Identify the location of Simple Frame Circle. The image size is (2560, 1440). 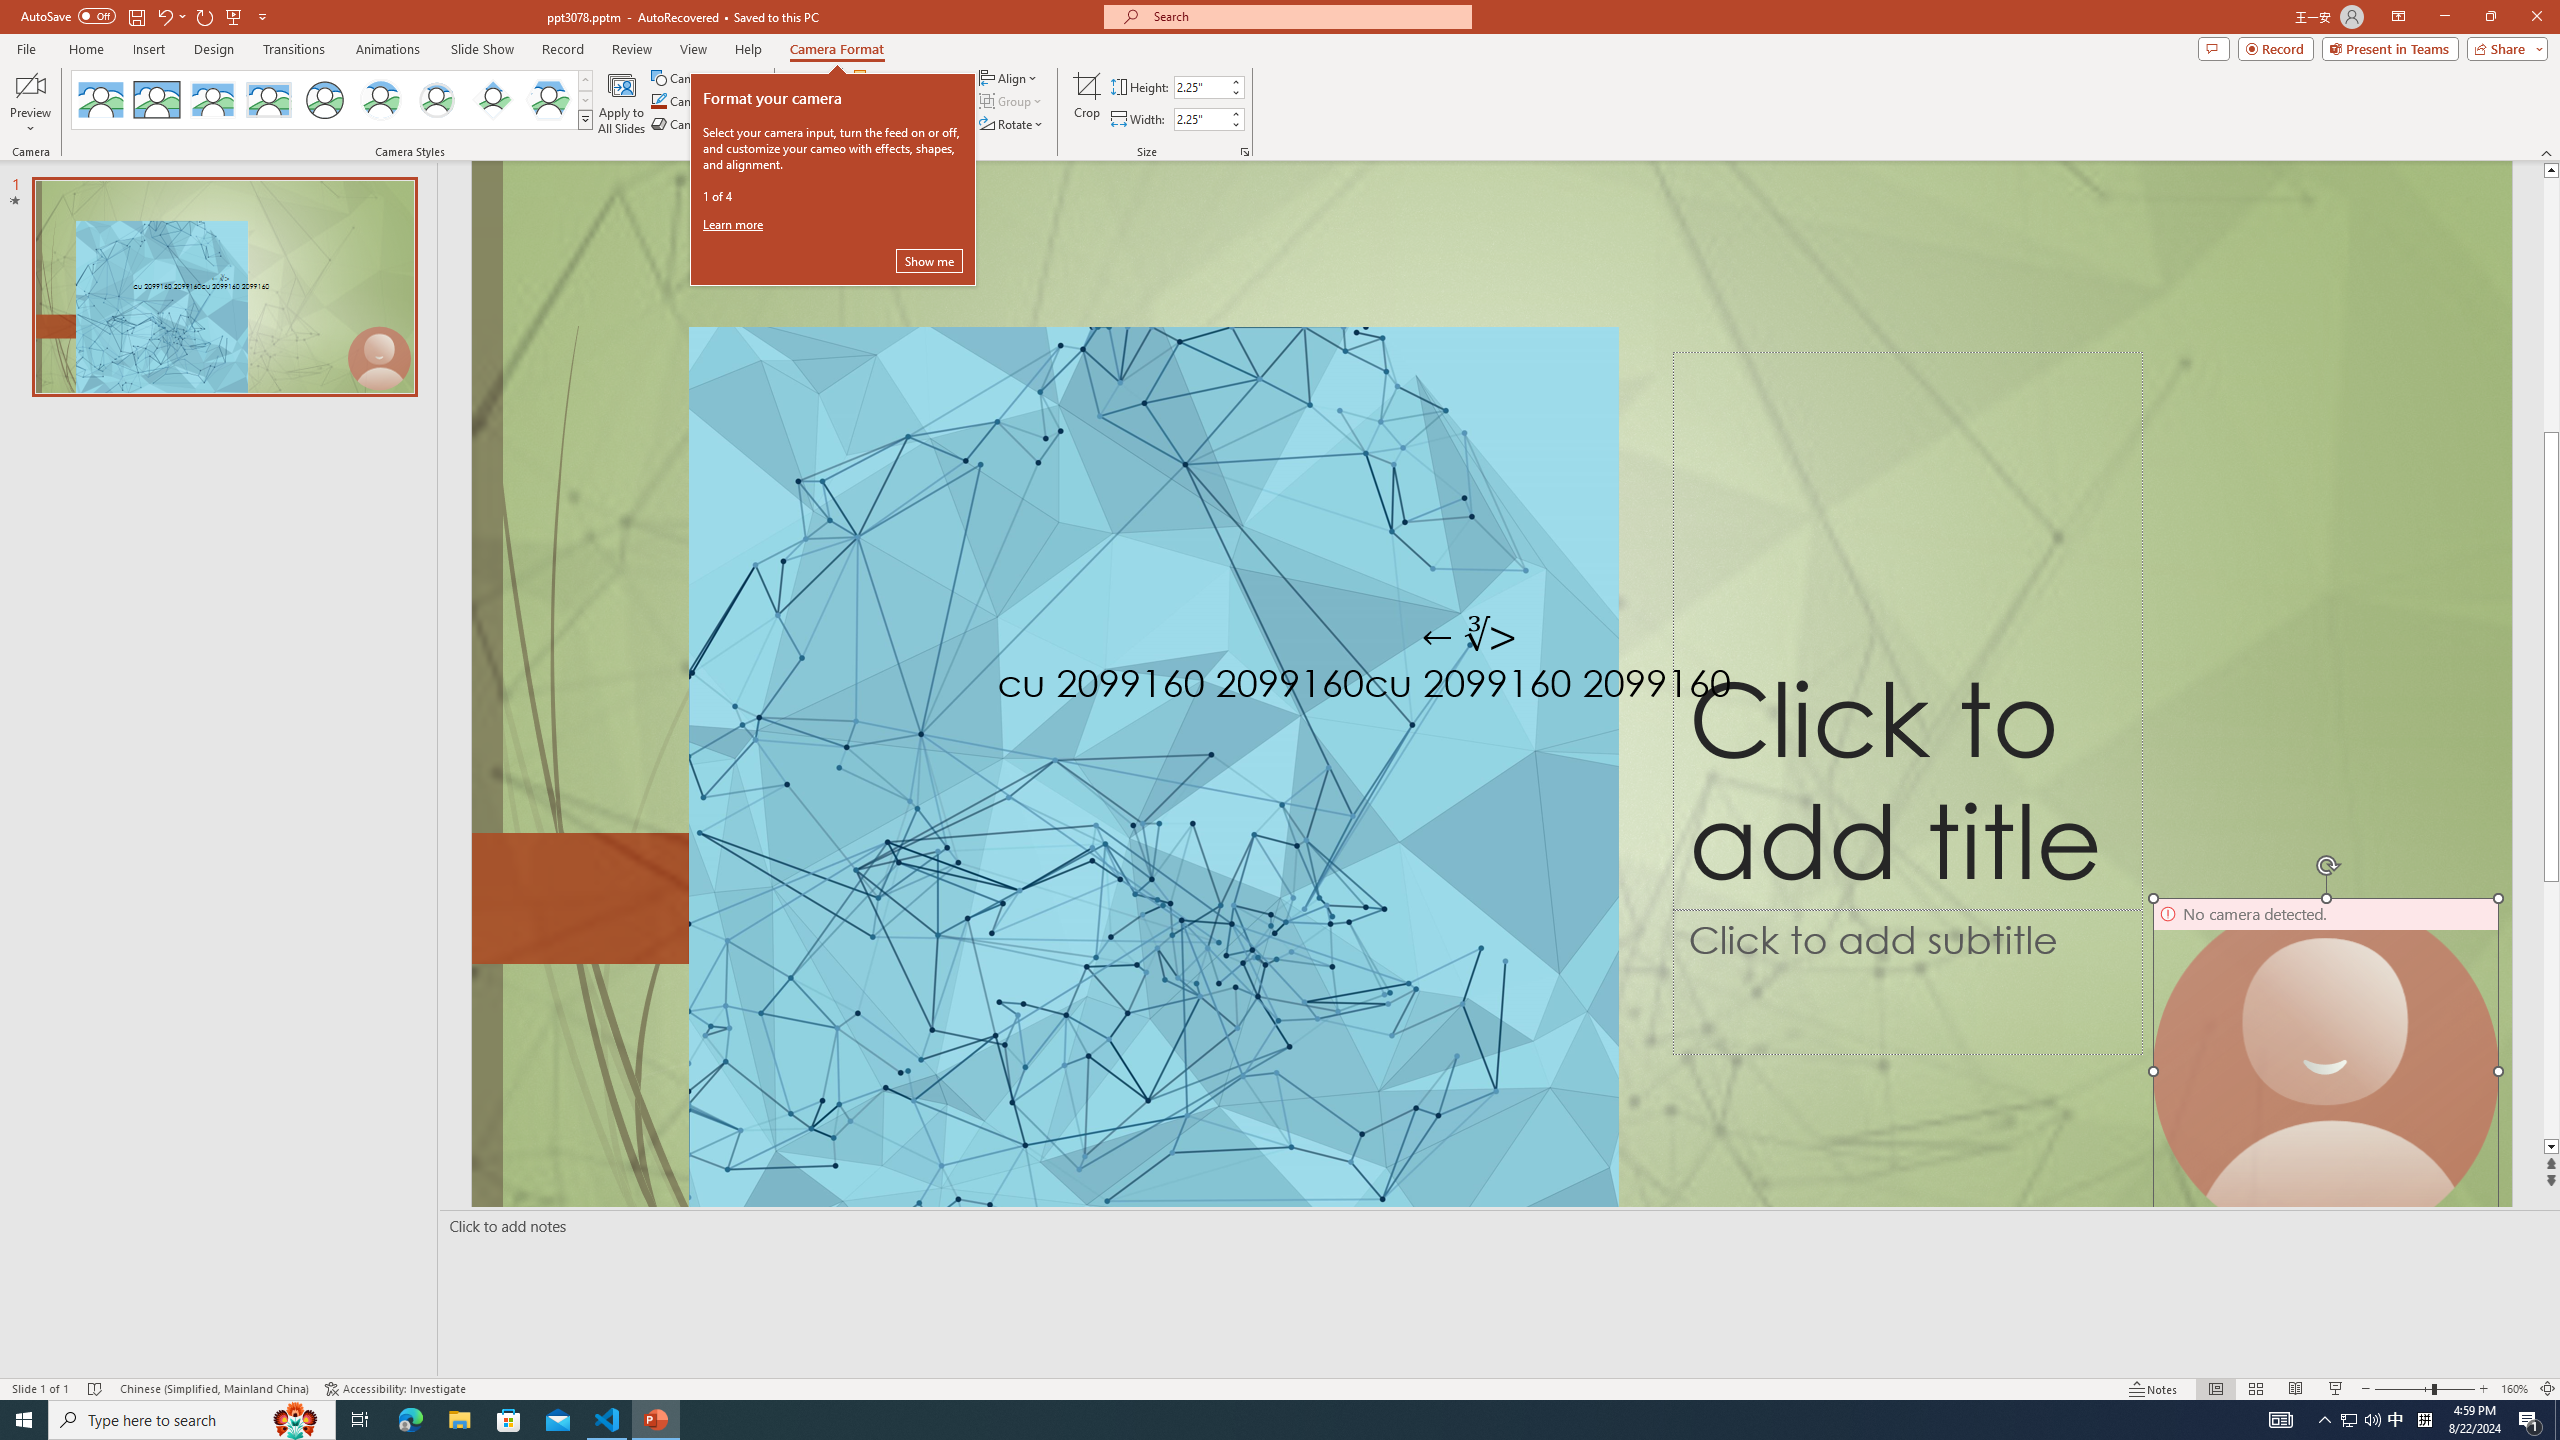
(324, 100).